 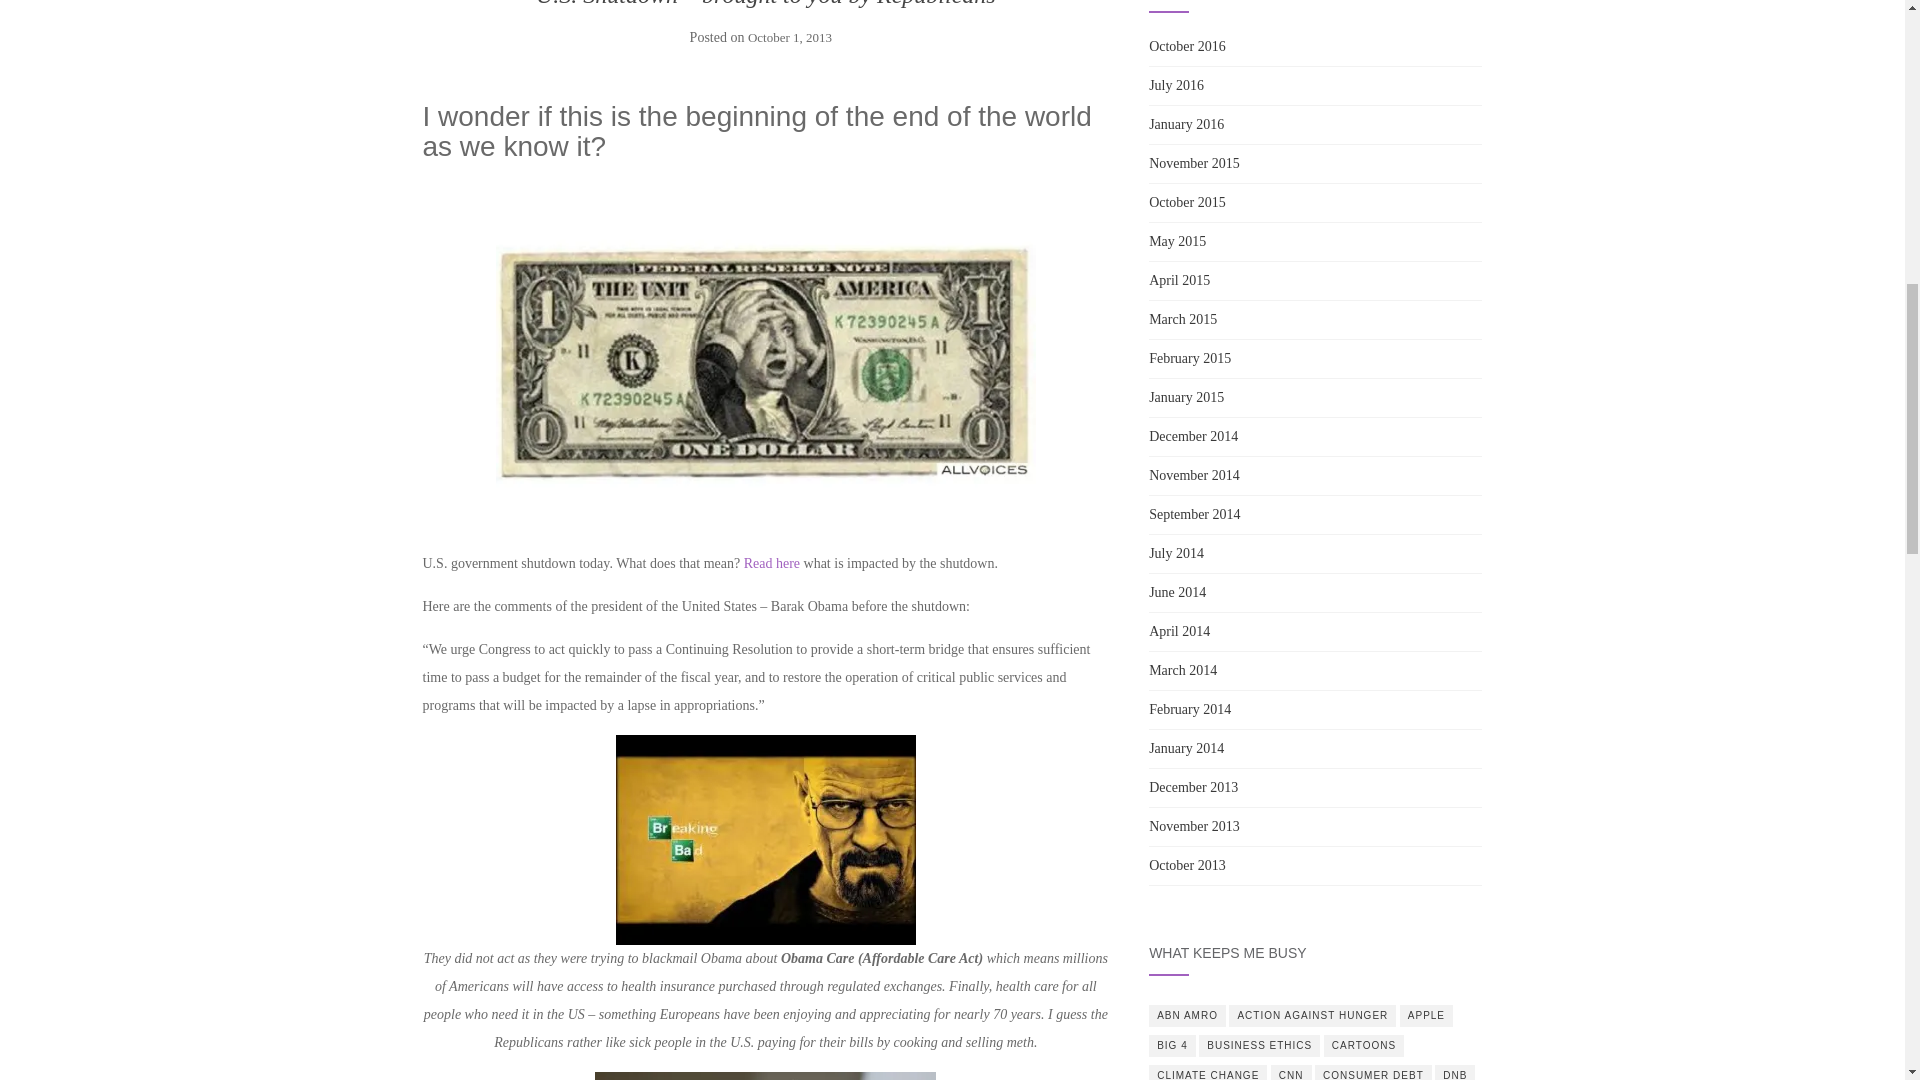 I want to click on October 2015, so click(x=1187, y=202).